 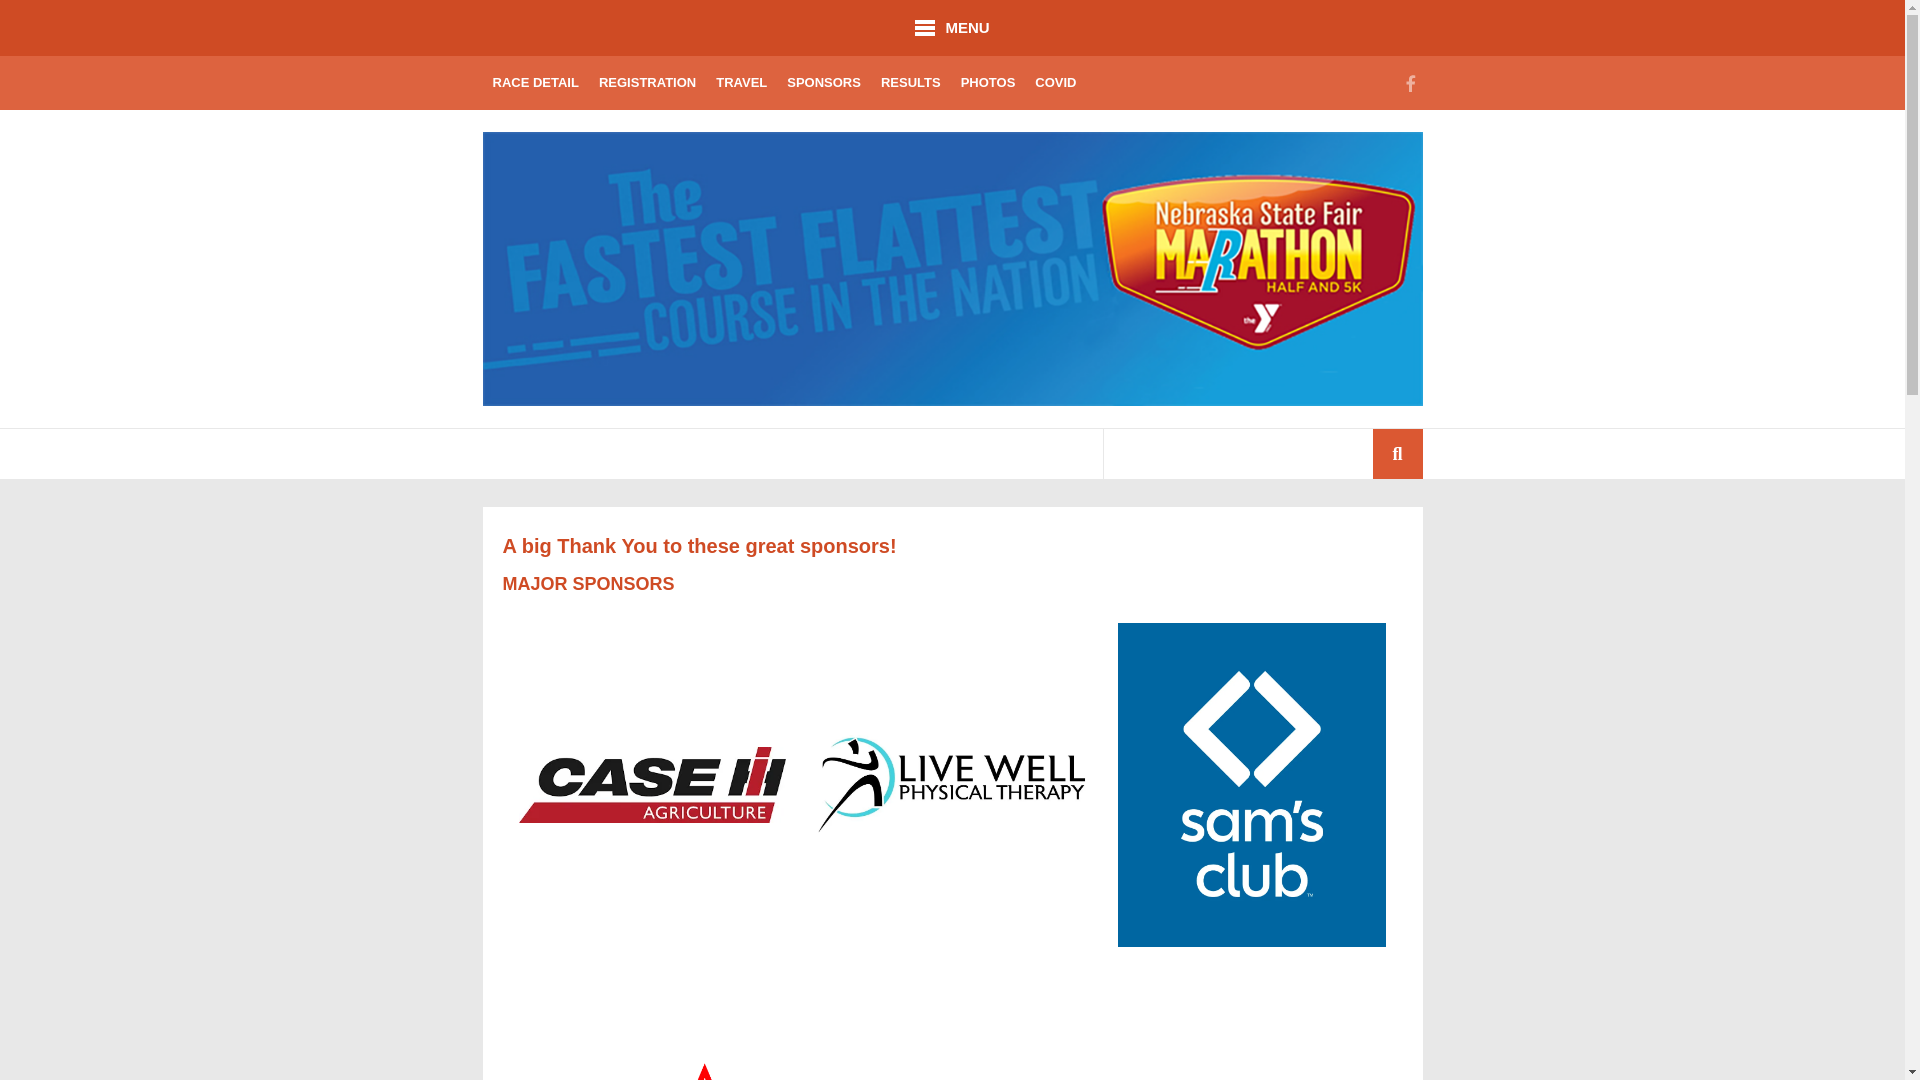 What do you see at coordinates (910, 83) in the screenshot?
I see `RESULTS` at bounding box center [910, 83].